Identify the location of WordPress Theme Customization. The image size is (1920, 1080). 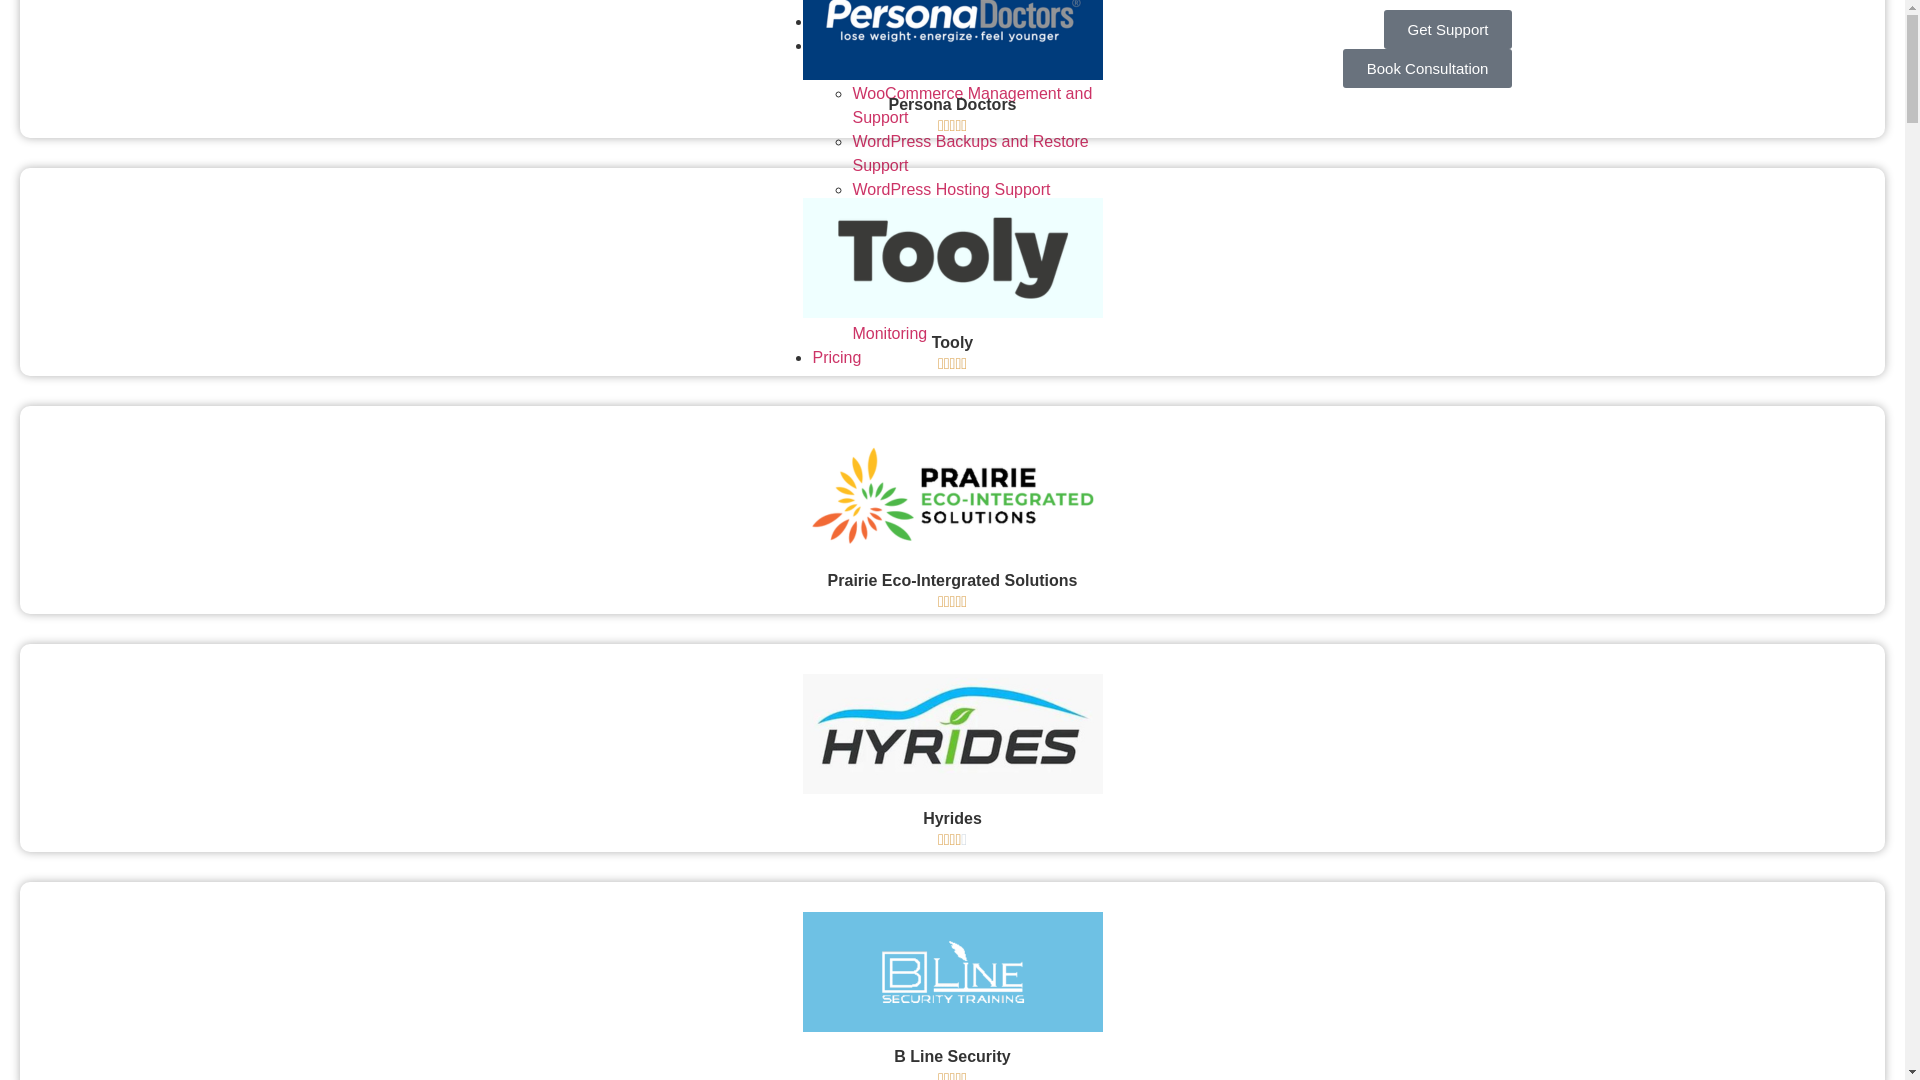
(972, 286).